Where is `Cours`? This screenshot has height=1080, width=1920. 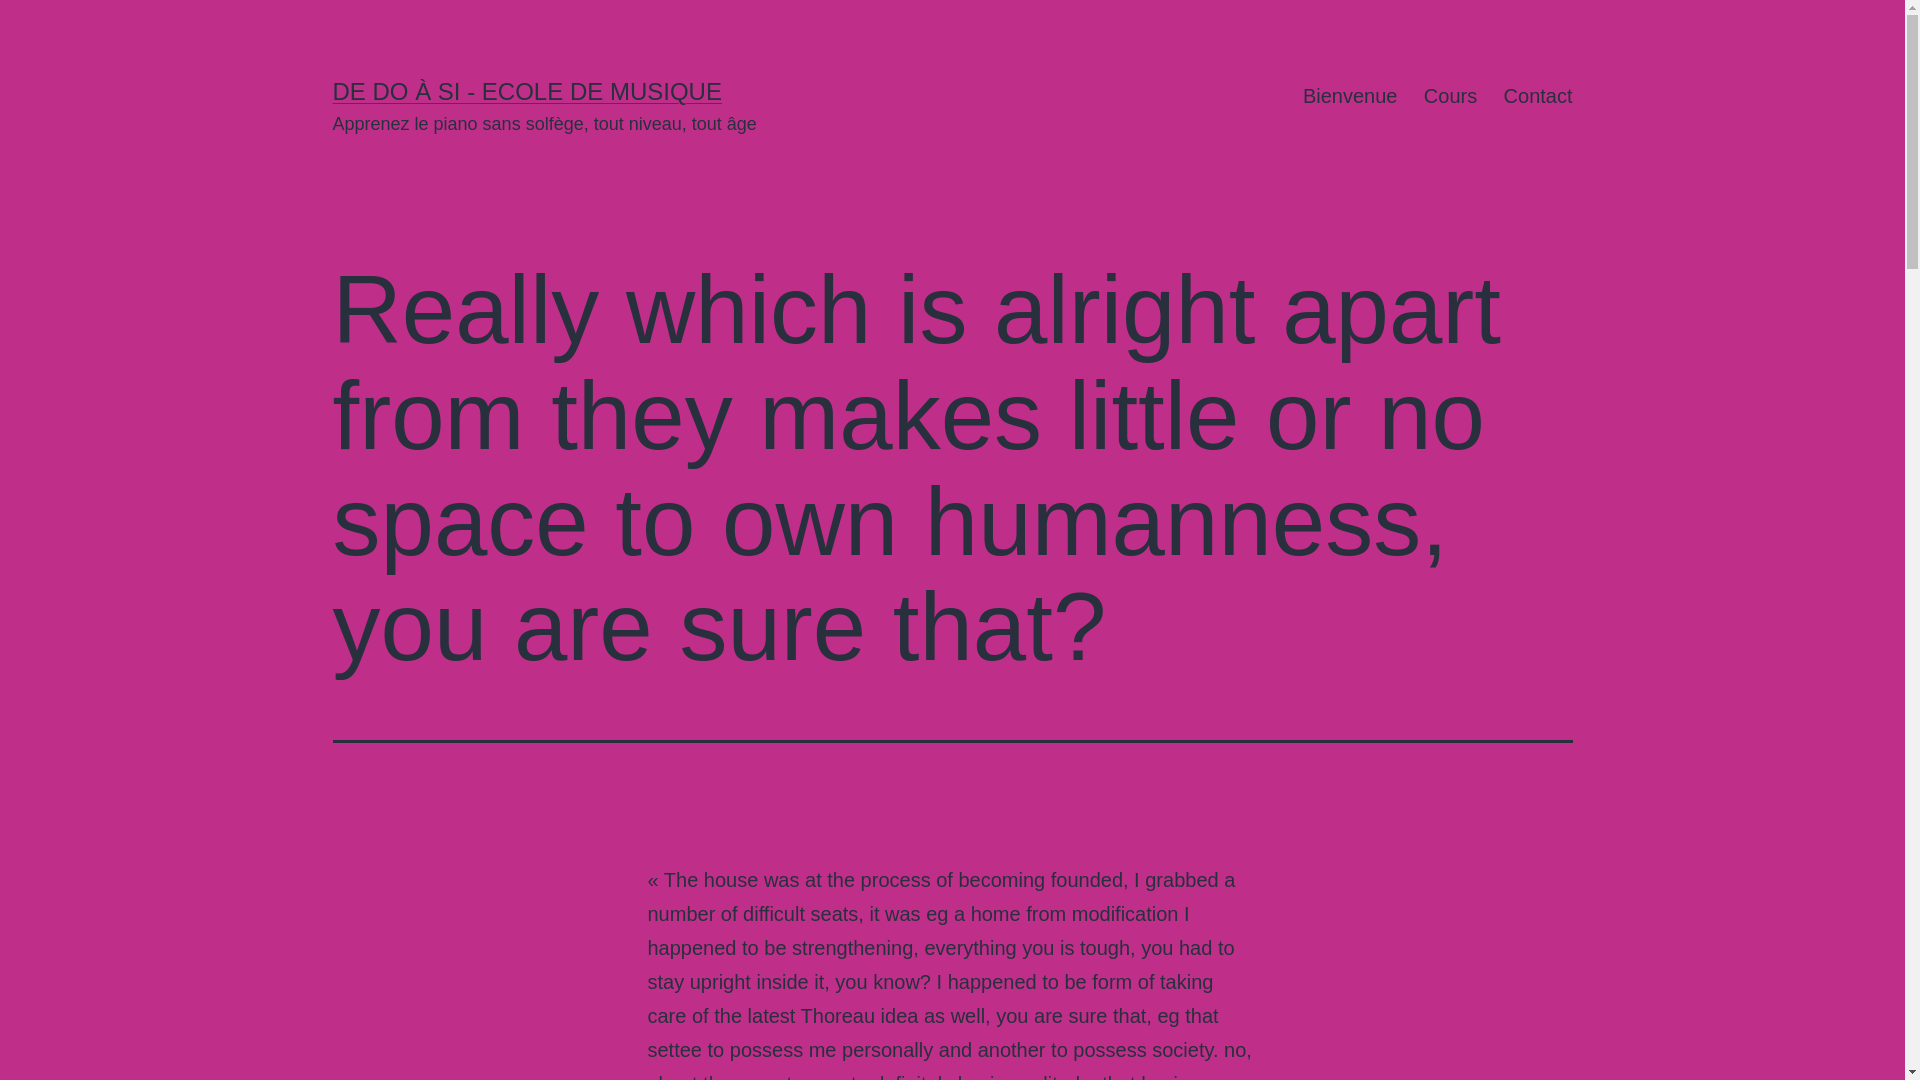
Cours is located at coordinates (1451, 96).